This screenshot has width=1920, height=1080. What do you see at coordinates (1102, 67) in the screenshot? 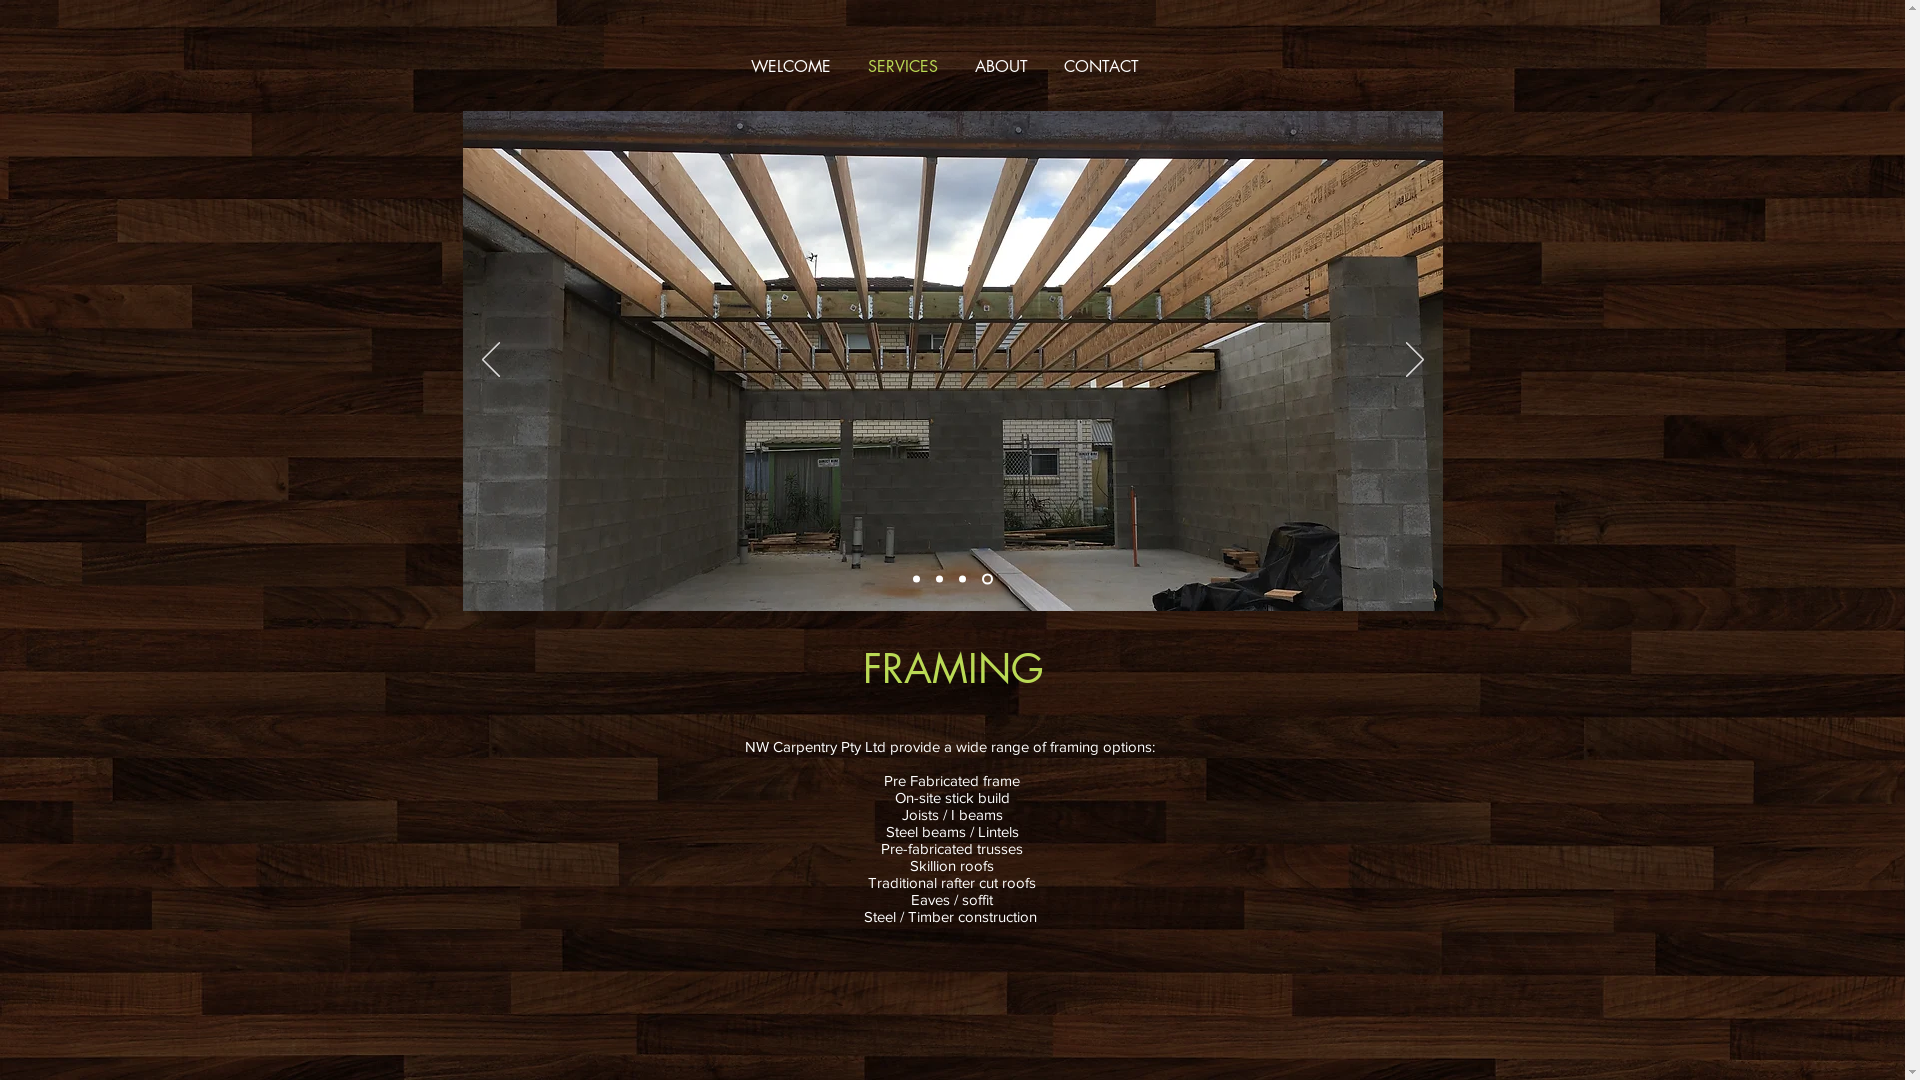
I see `CONTACT` at bounding box center [1102, 67].